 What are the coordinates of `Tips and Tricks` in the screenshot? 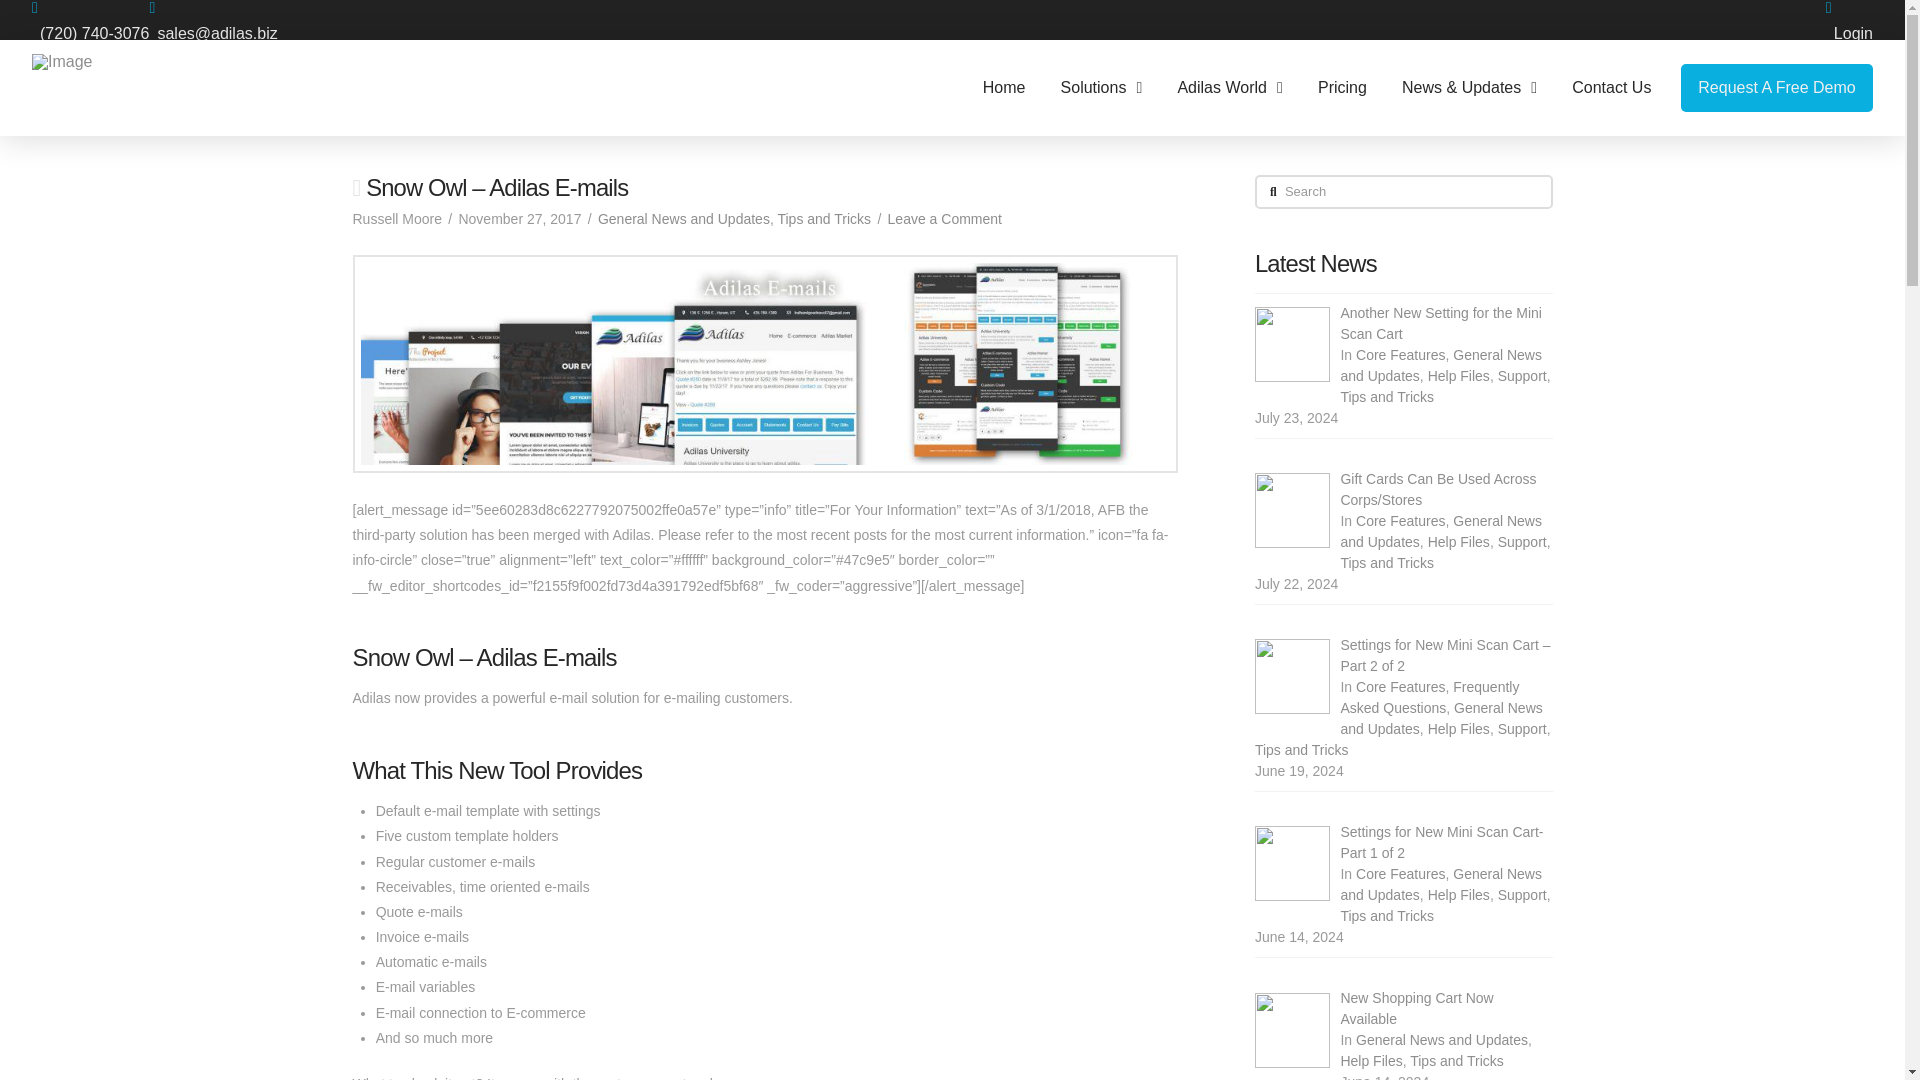 It's located at (1387, 563).